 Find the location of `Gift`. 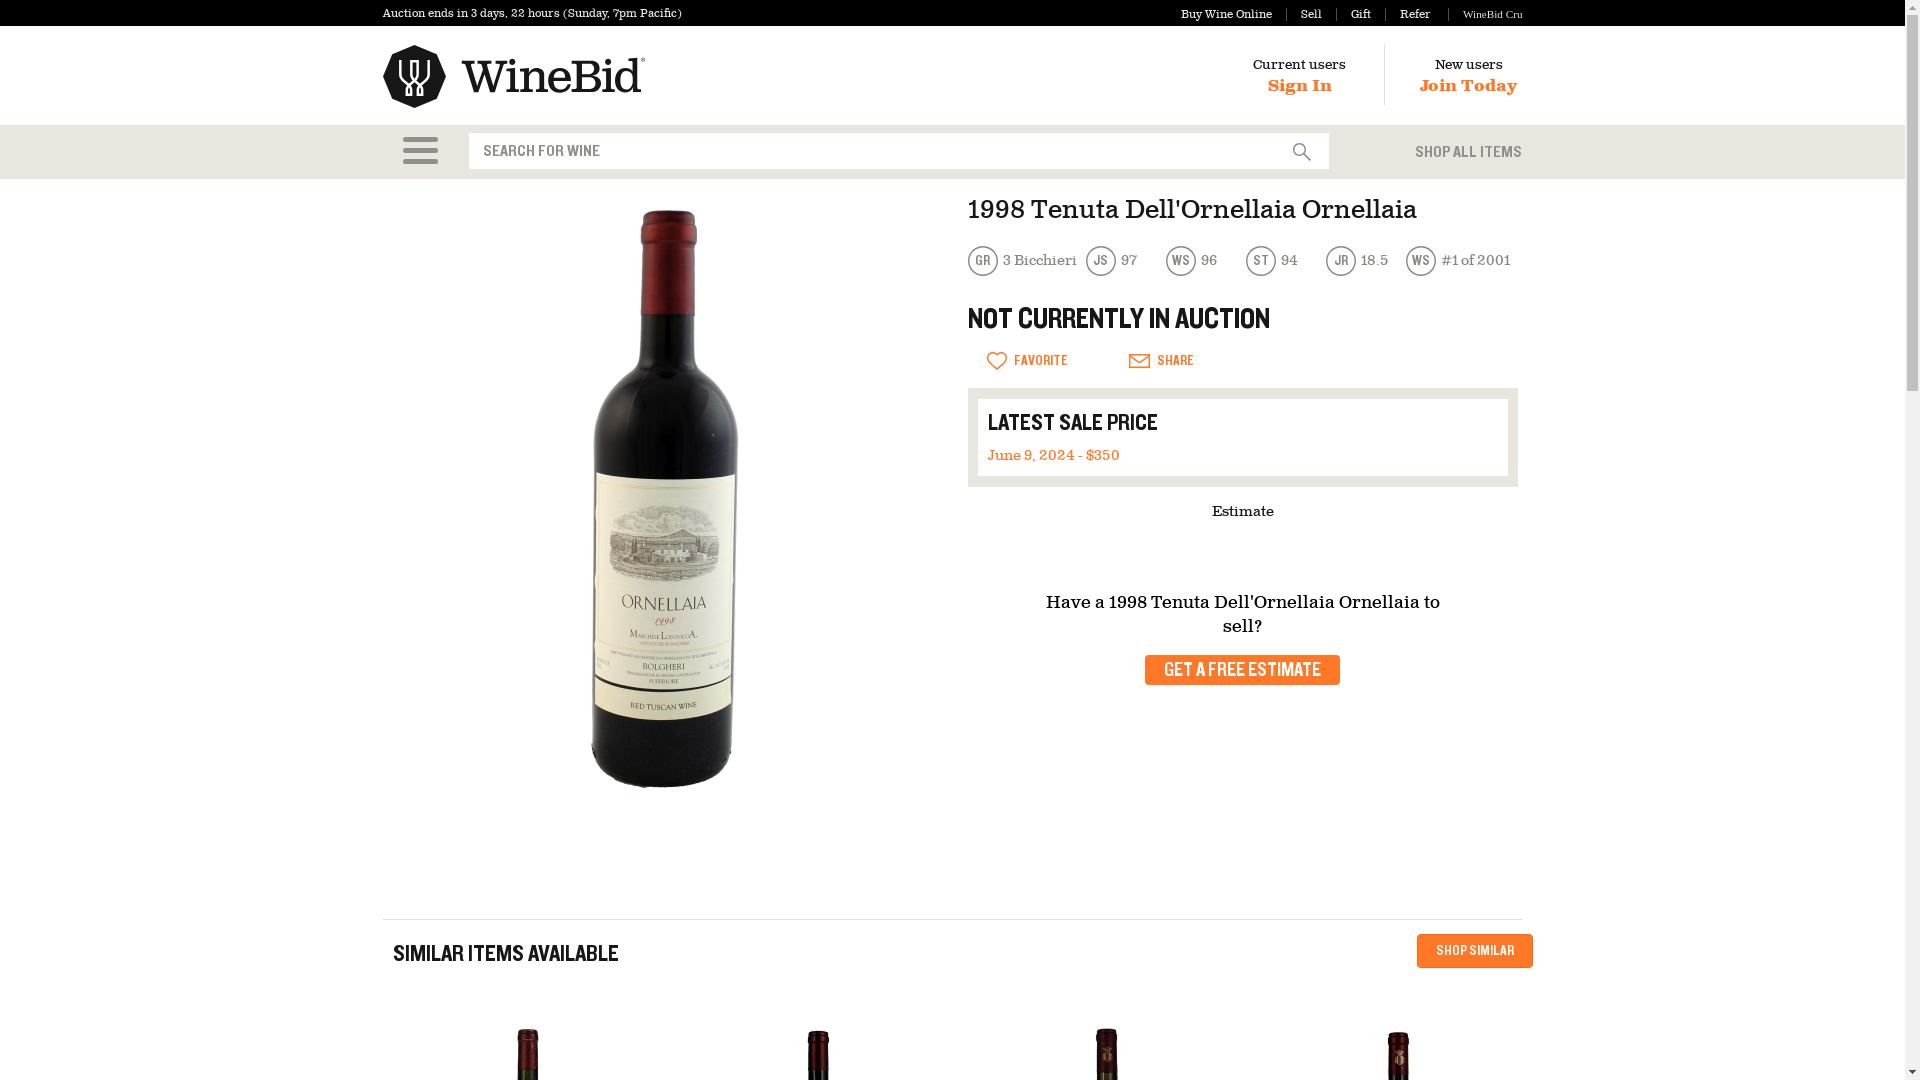

Gift is located at coordinates (1353, 14).